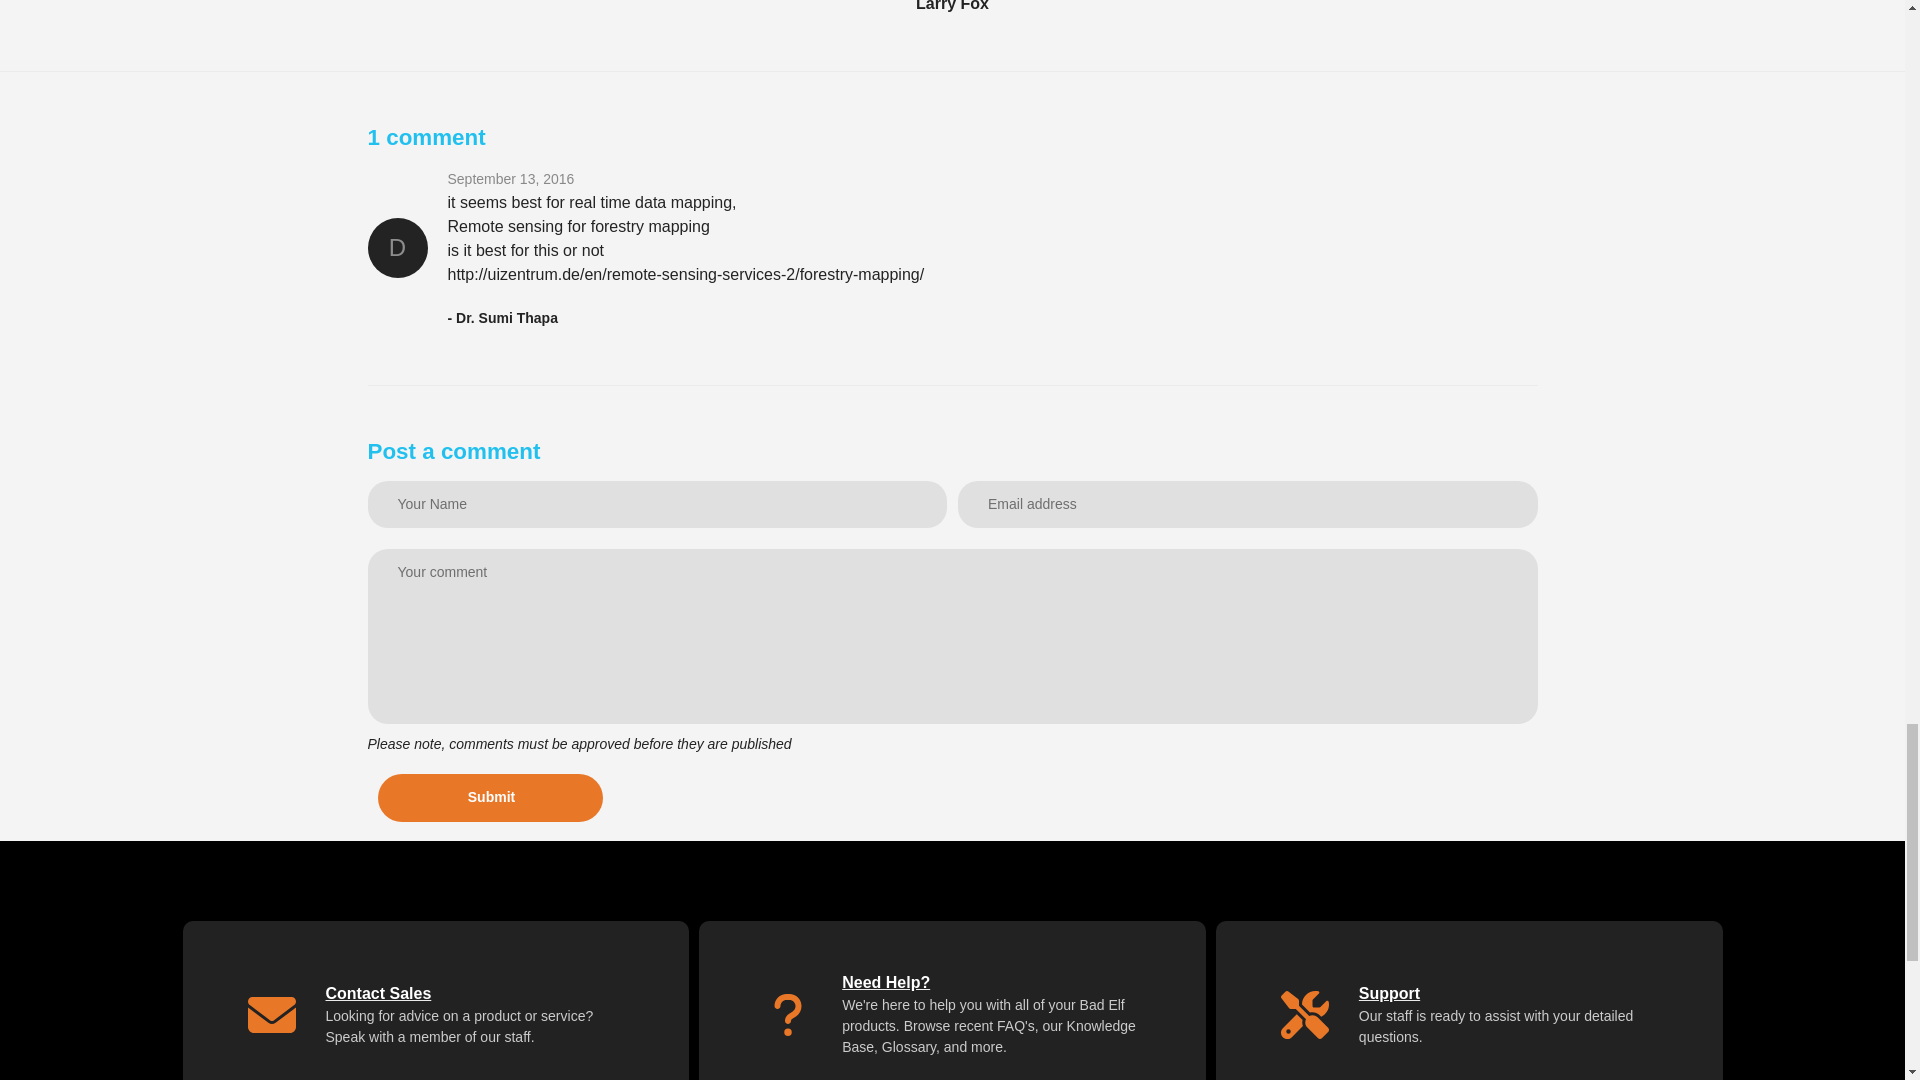 This screenshot has width=1920, height=1080. Describe the element at coordinates (490, 798) in the screenshot. I see `Submit` at that location.